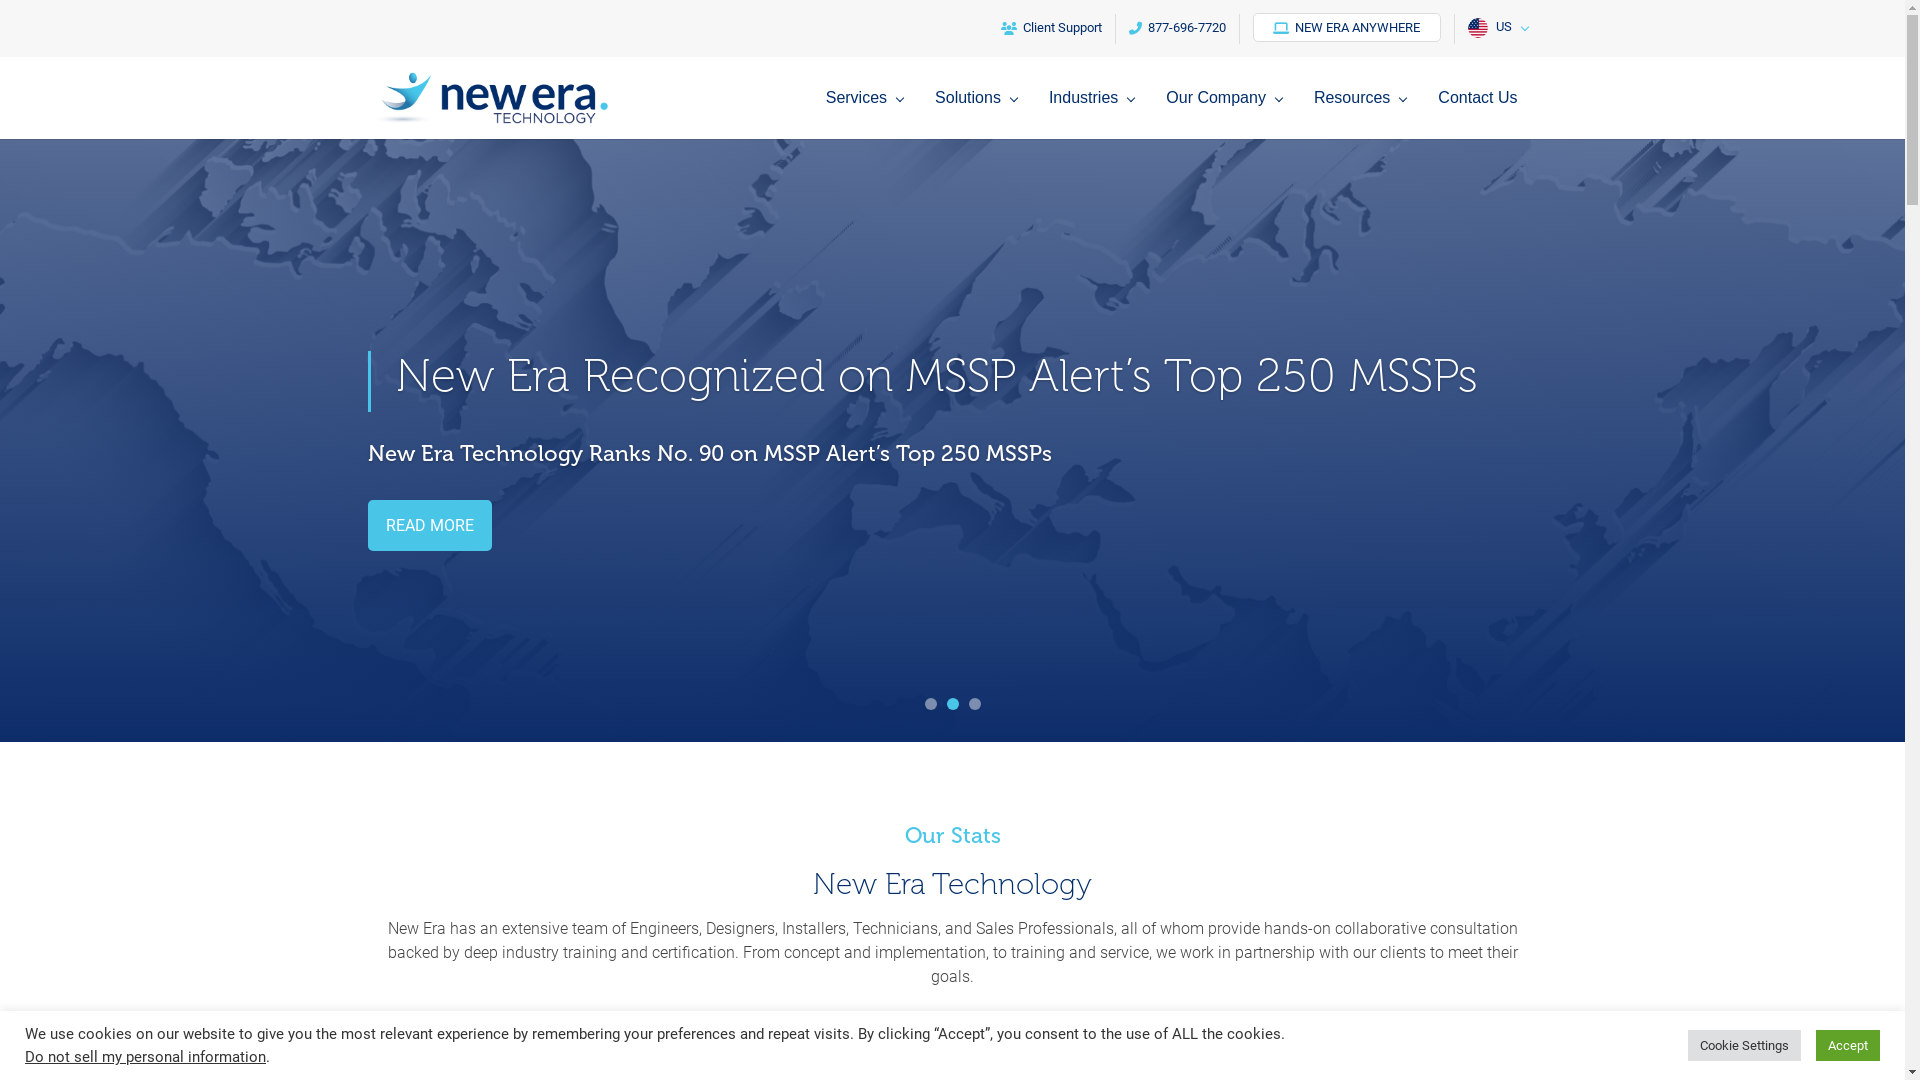  Describe the element at coordinates (981, 114) in the screenshot. I see `Solutions` at that location.